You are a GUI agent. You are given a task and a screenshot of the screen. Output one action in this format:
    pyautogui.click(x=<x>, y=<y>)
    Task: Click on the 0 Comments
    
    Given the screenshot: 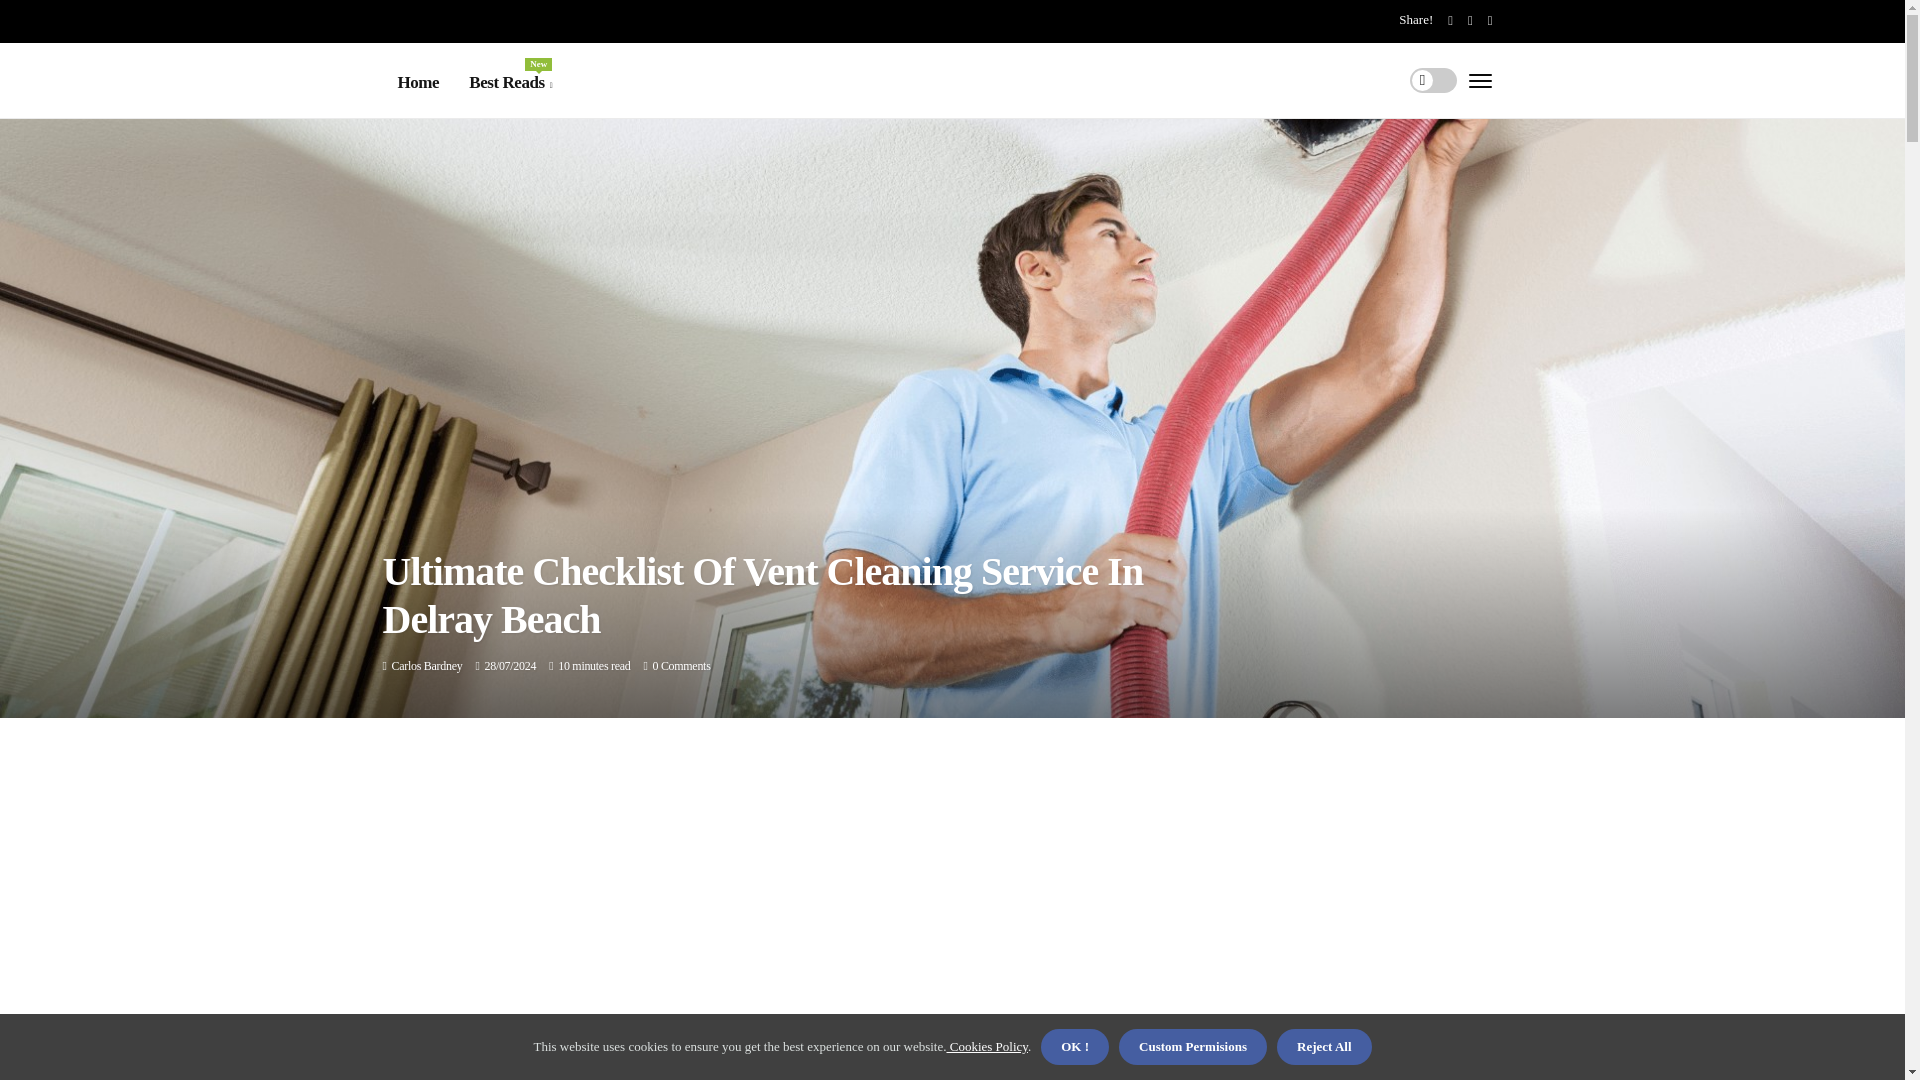 What is the action you would take?
    pyautogui.click(x=510, y=83)
    